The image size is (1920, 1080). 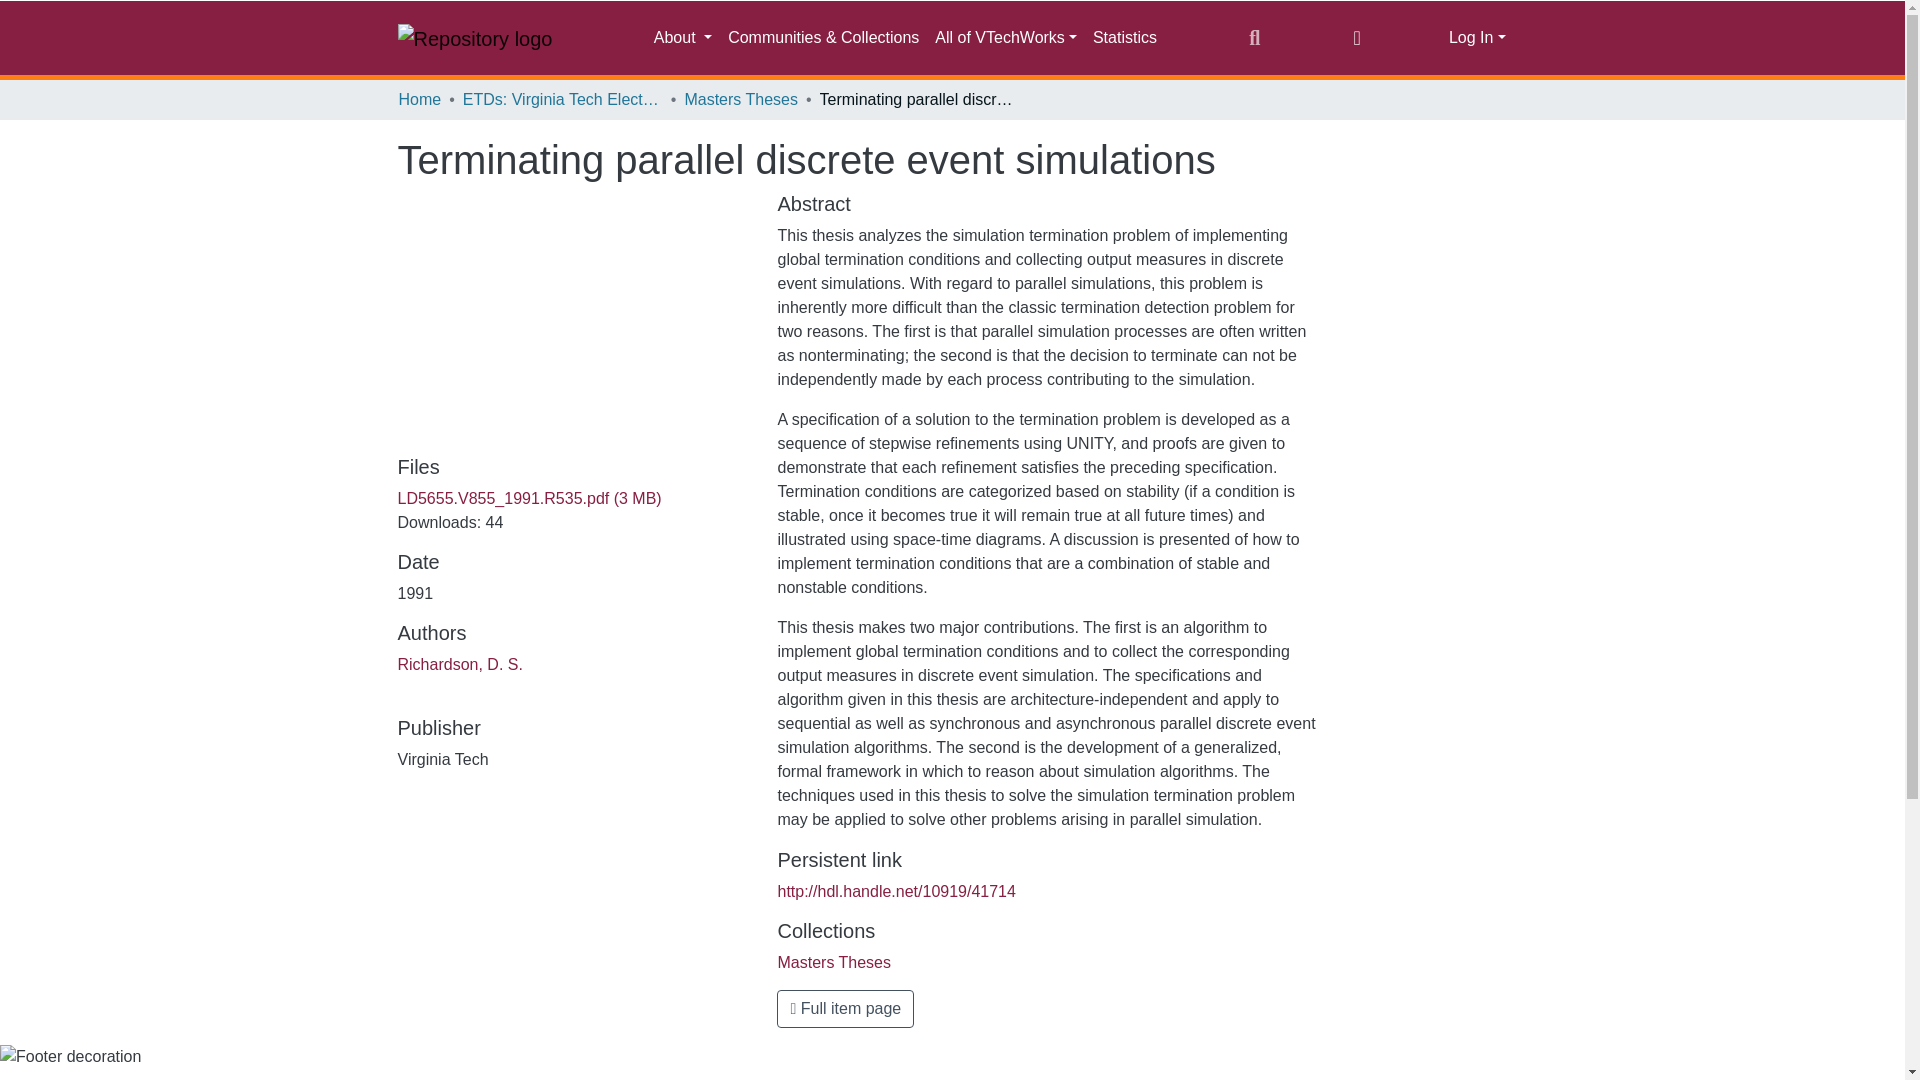 What do you see at coordinates (1124, 38) in the screenshot?
I see `Statistics` at bounding box center [1124, 38].